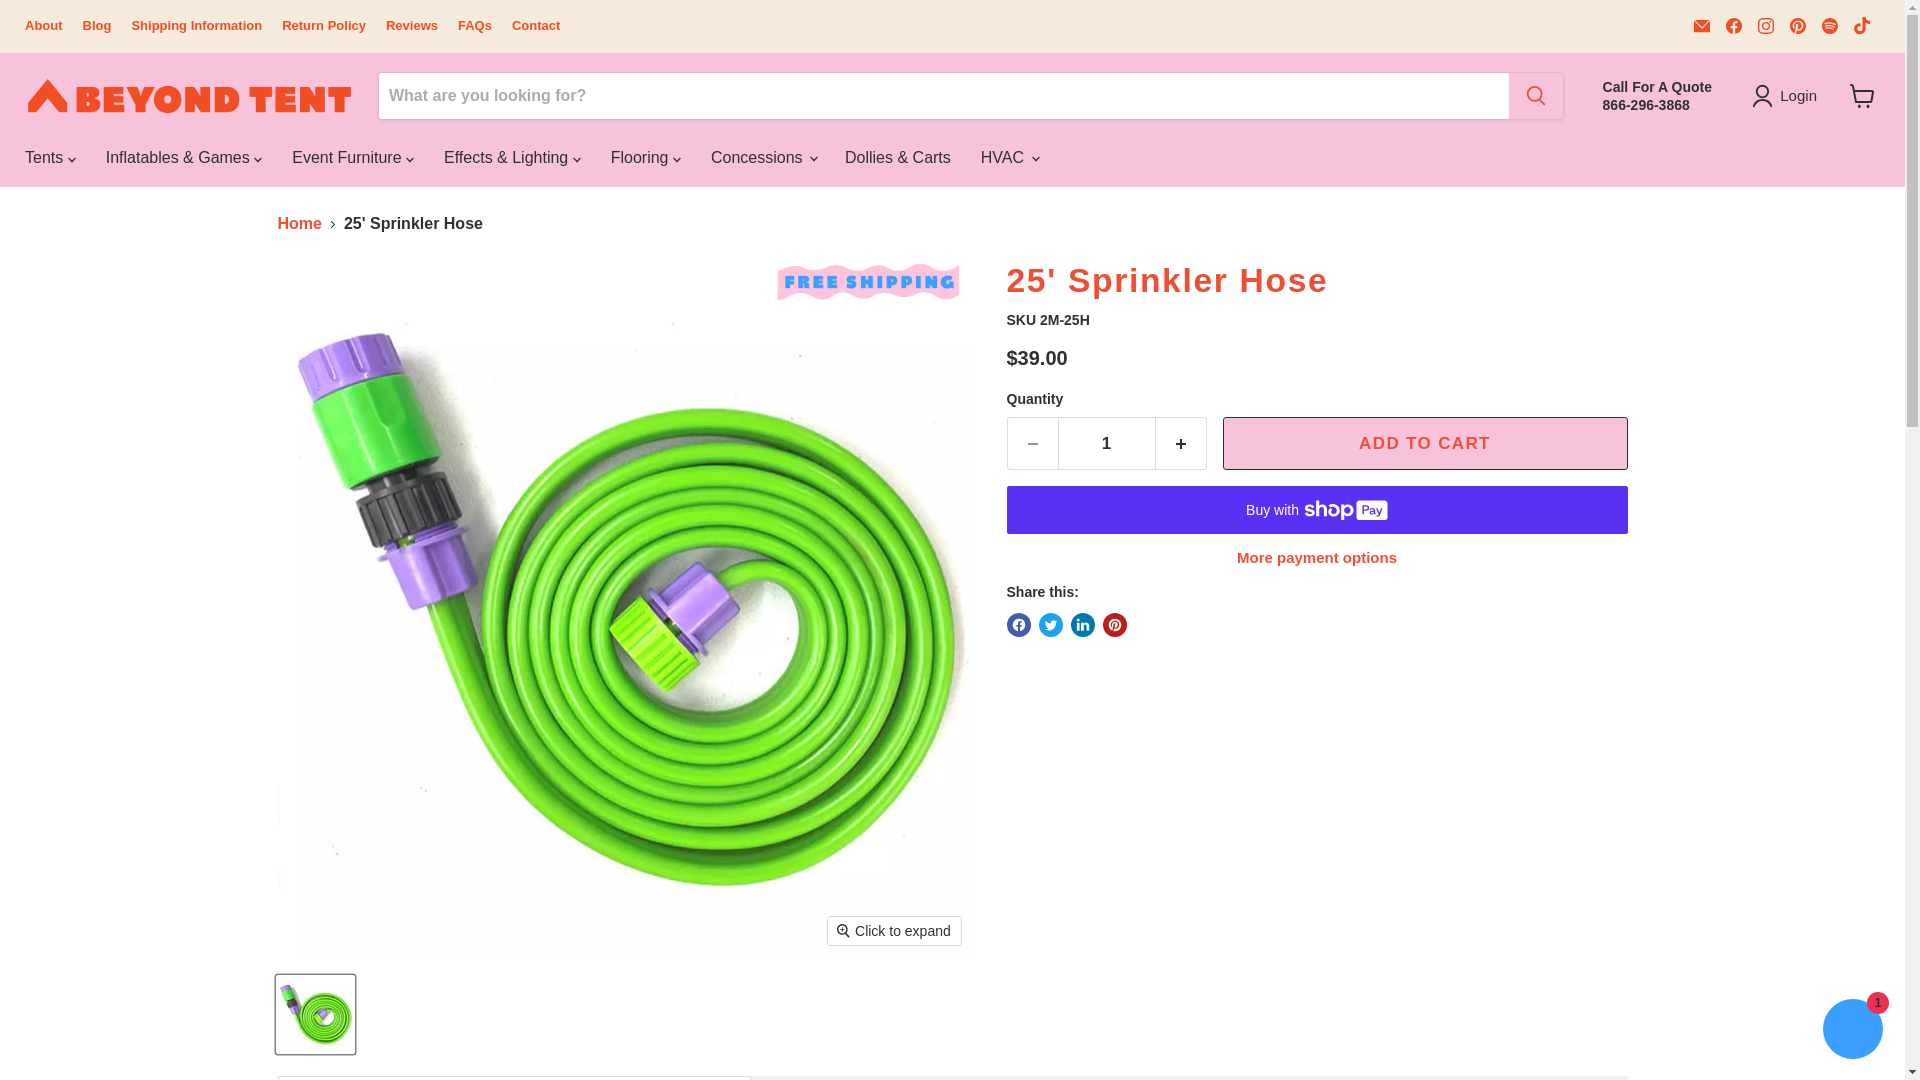 This screenshot has height=1080, width=1920. I want to click on Return Policy, so click(324, 26).